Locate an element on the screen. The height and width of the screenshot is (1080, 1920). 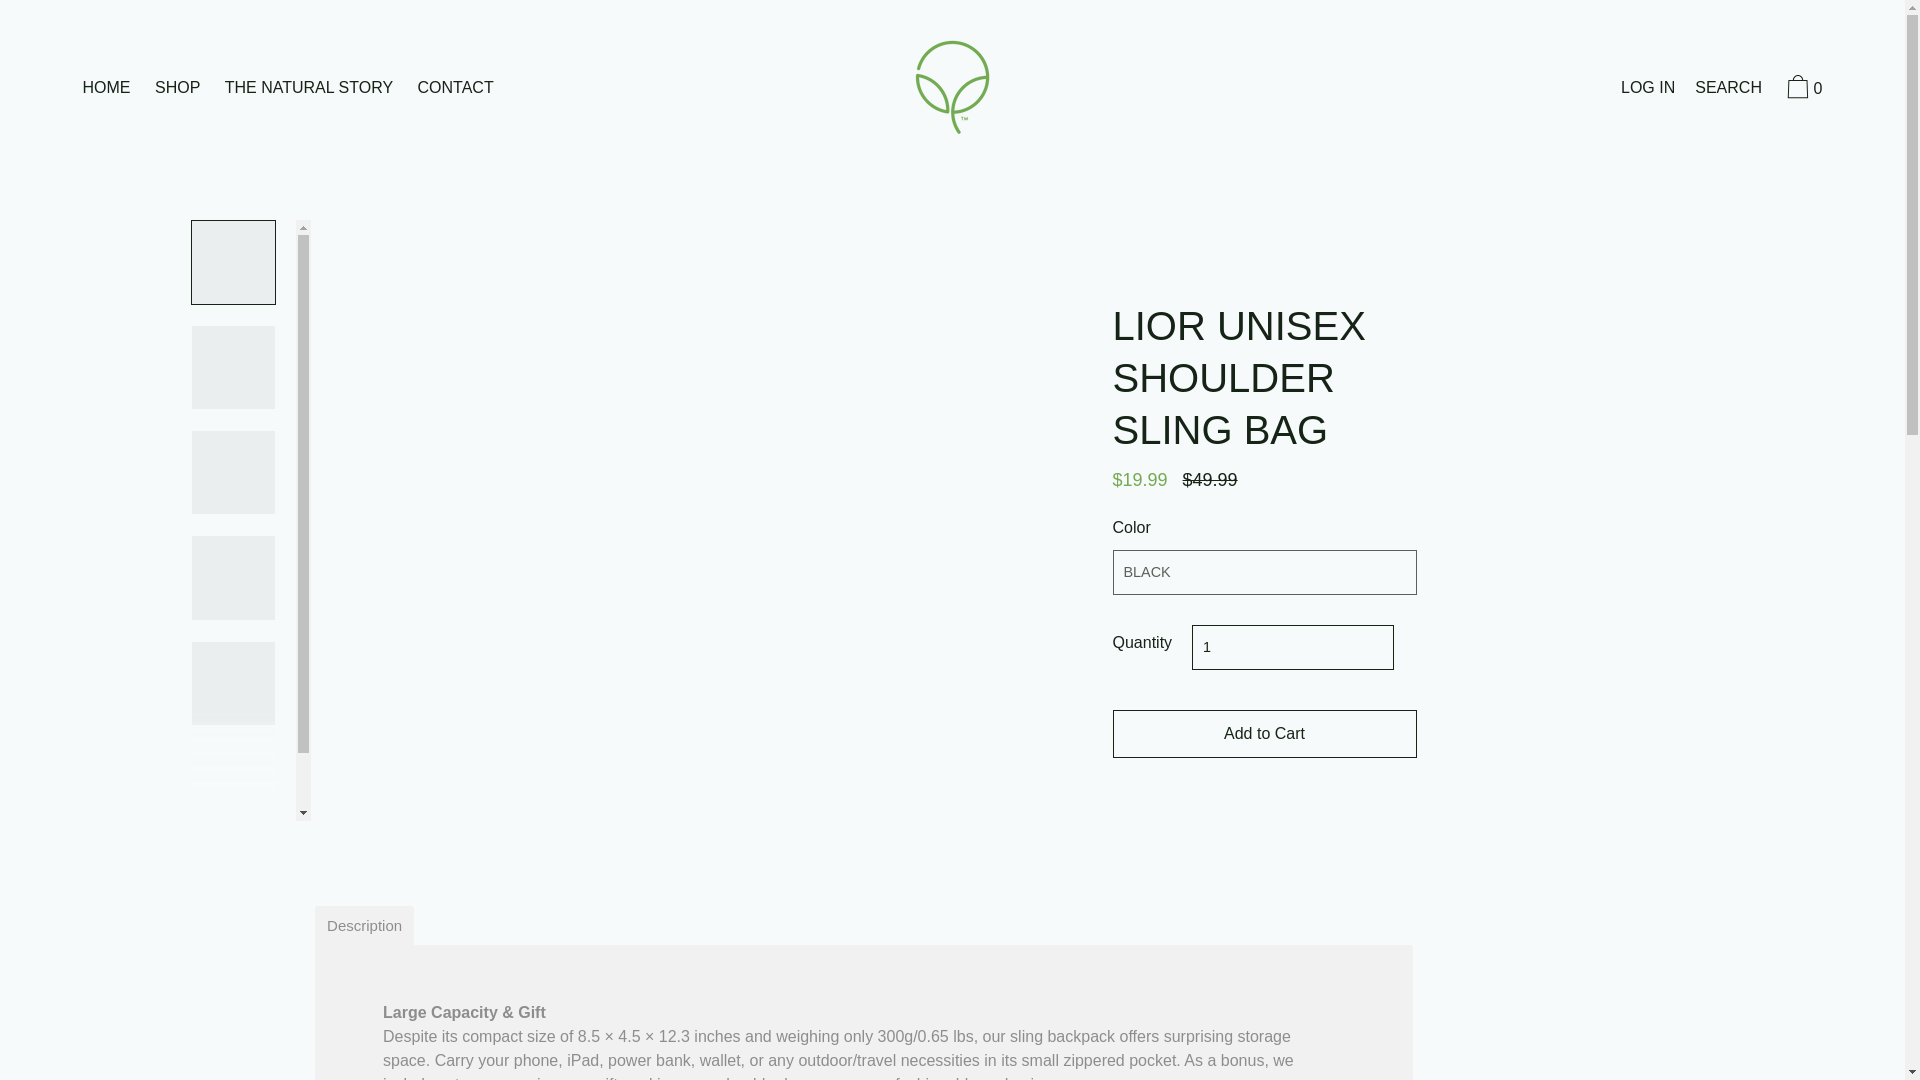
SEARCH is located at coordinates (1728, 89).